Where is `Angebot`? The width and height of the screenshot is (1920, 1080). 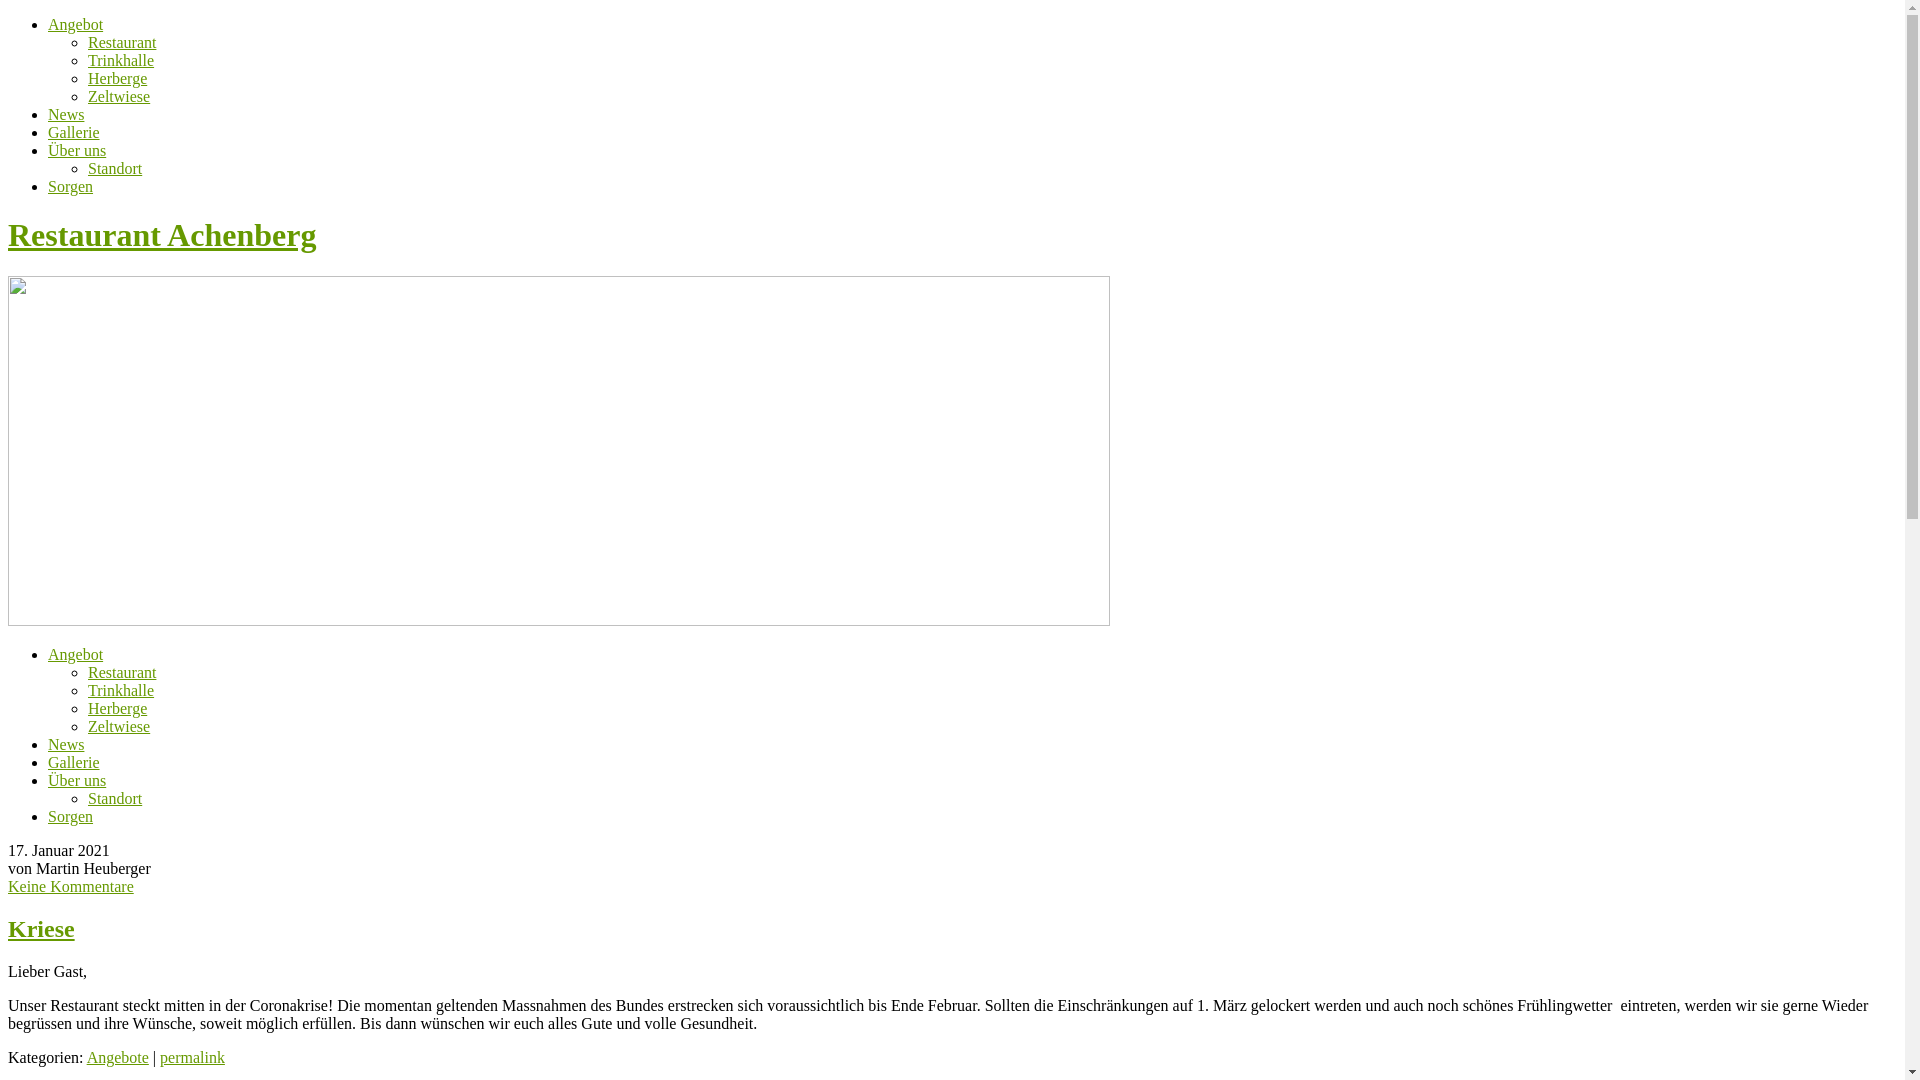
Angebot is located at coordinates (76, 24).